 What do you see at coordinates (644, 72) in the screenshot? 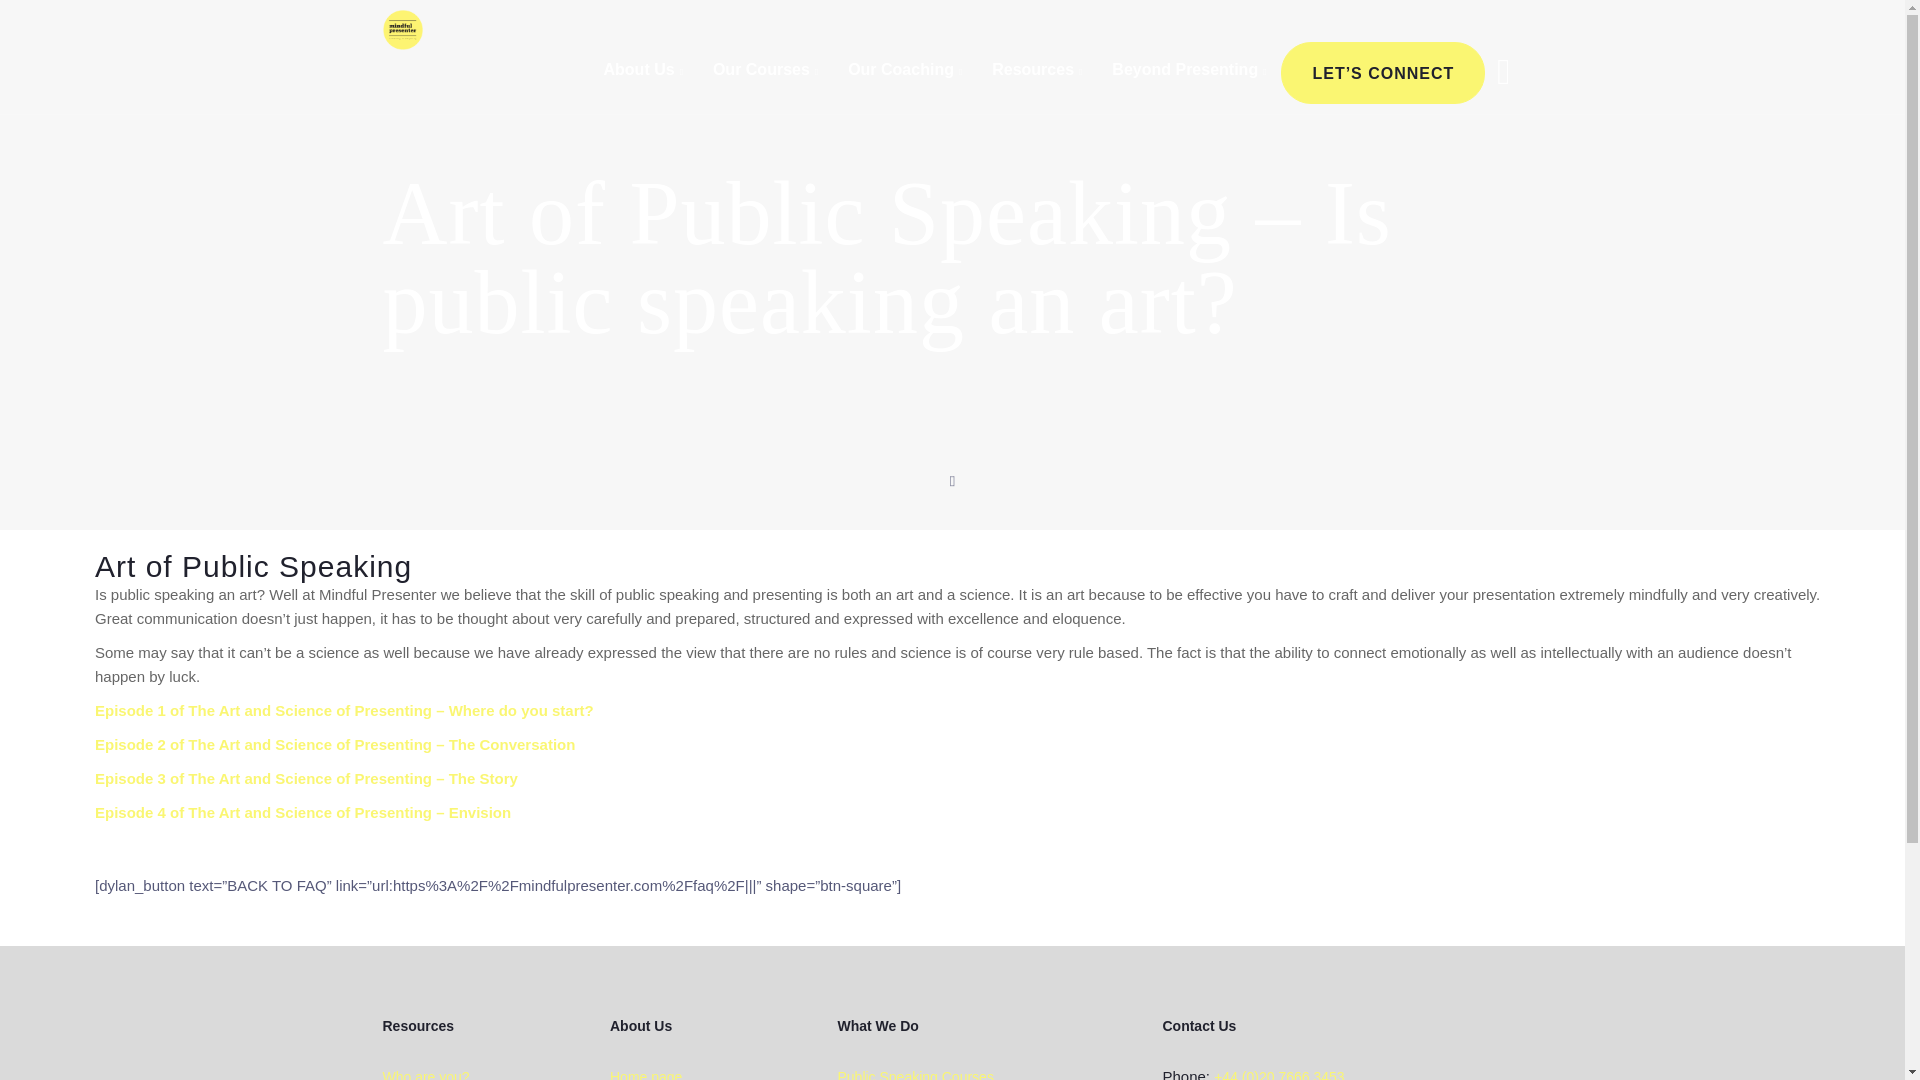
I see `About Us` at bounding box center [644, 72].